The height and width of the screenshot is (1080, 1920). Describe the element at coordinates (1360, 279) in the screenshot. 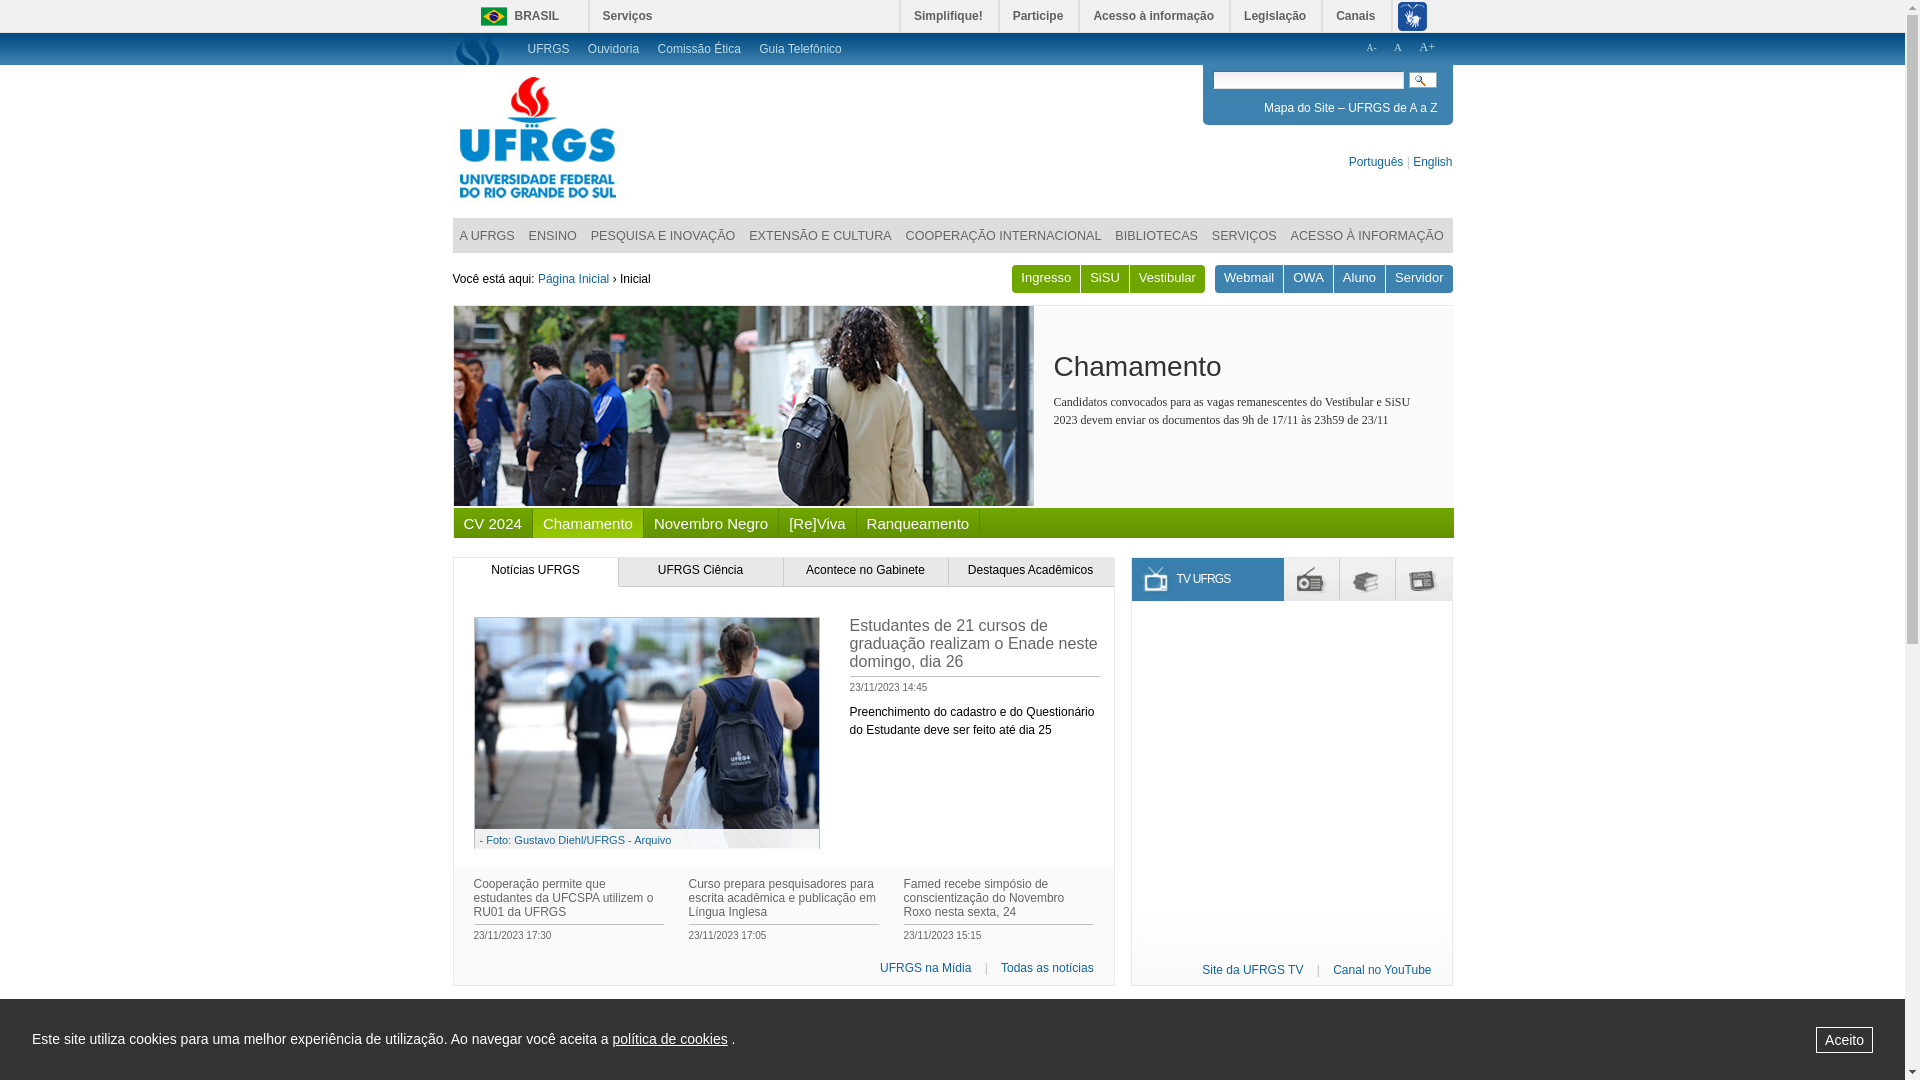

I see `Aluno` at that location.